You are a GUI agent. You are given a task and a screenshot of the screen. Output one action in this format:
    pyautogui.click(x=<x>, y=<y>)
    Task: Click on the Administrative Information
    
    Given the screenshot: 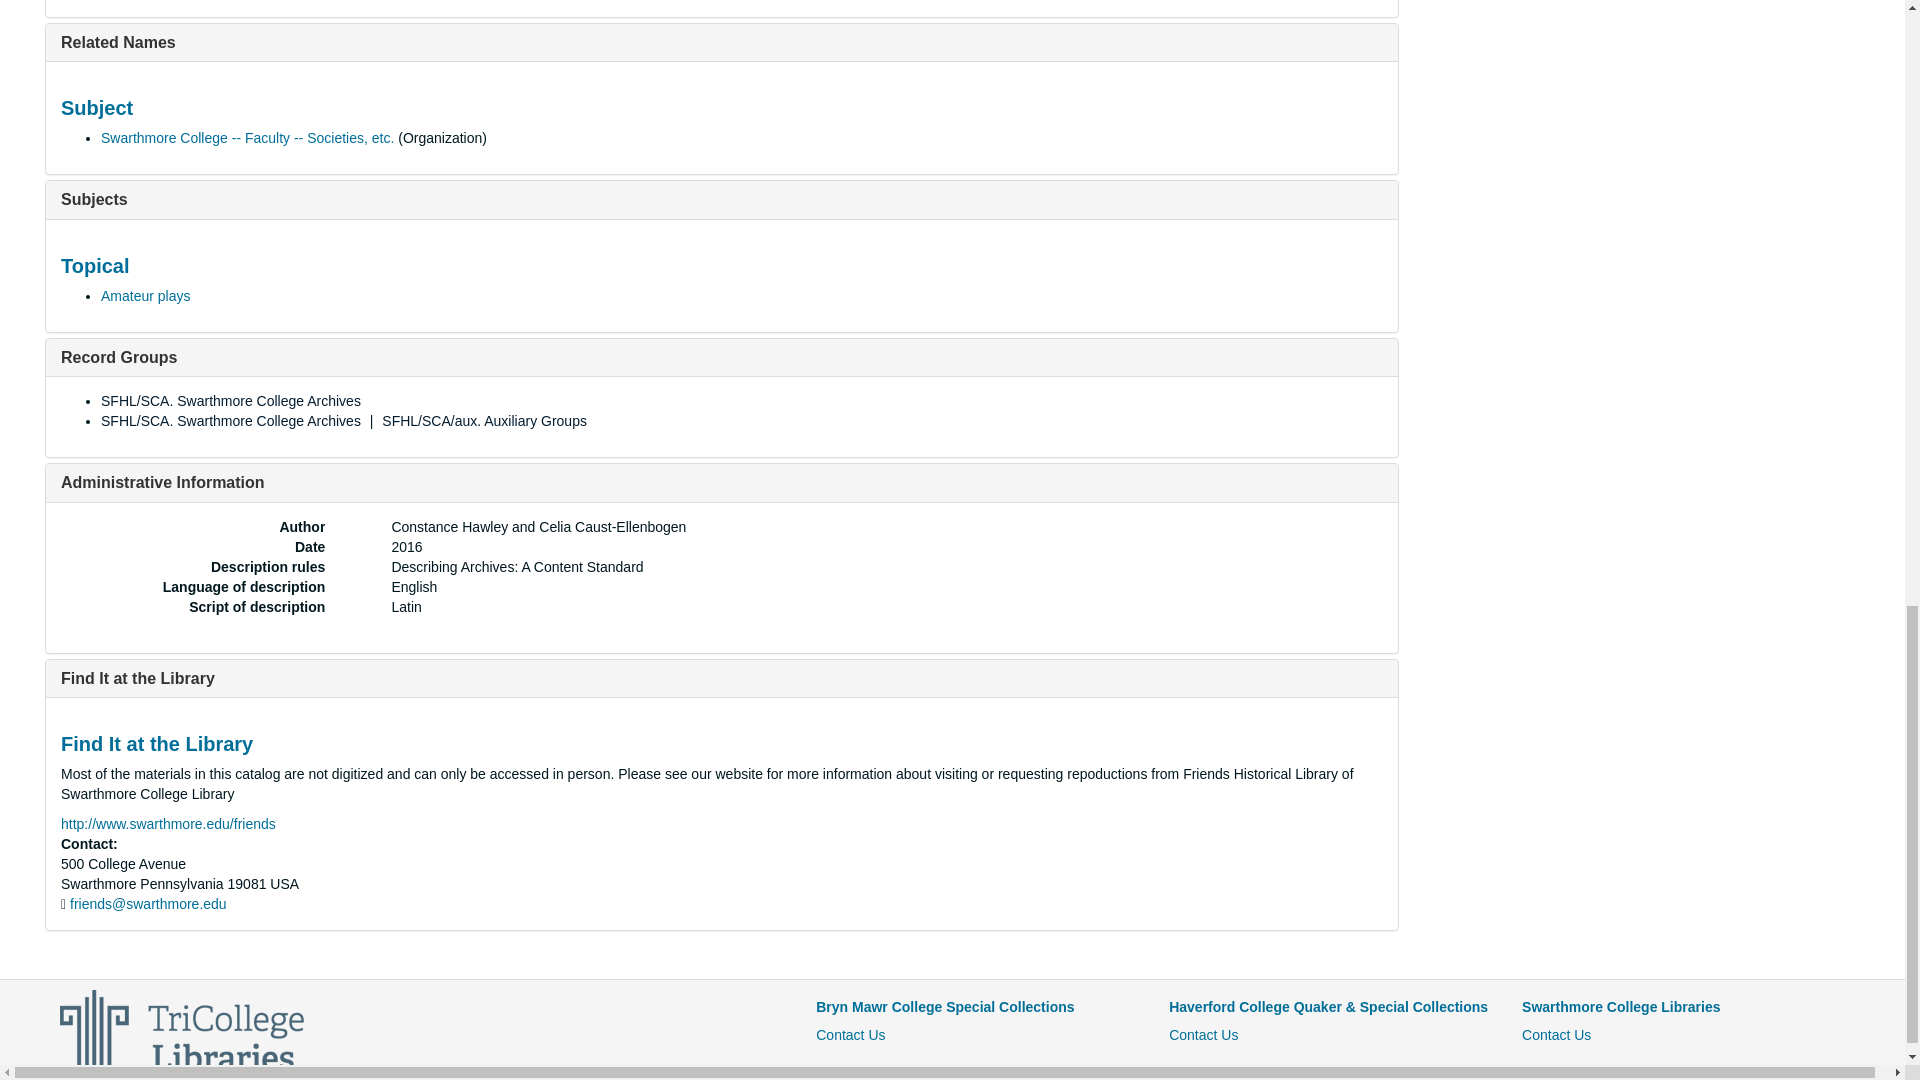 What is the action you would take?
    pyautogui.click(x=162, y=482)
    